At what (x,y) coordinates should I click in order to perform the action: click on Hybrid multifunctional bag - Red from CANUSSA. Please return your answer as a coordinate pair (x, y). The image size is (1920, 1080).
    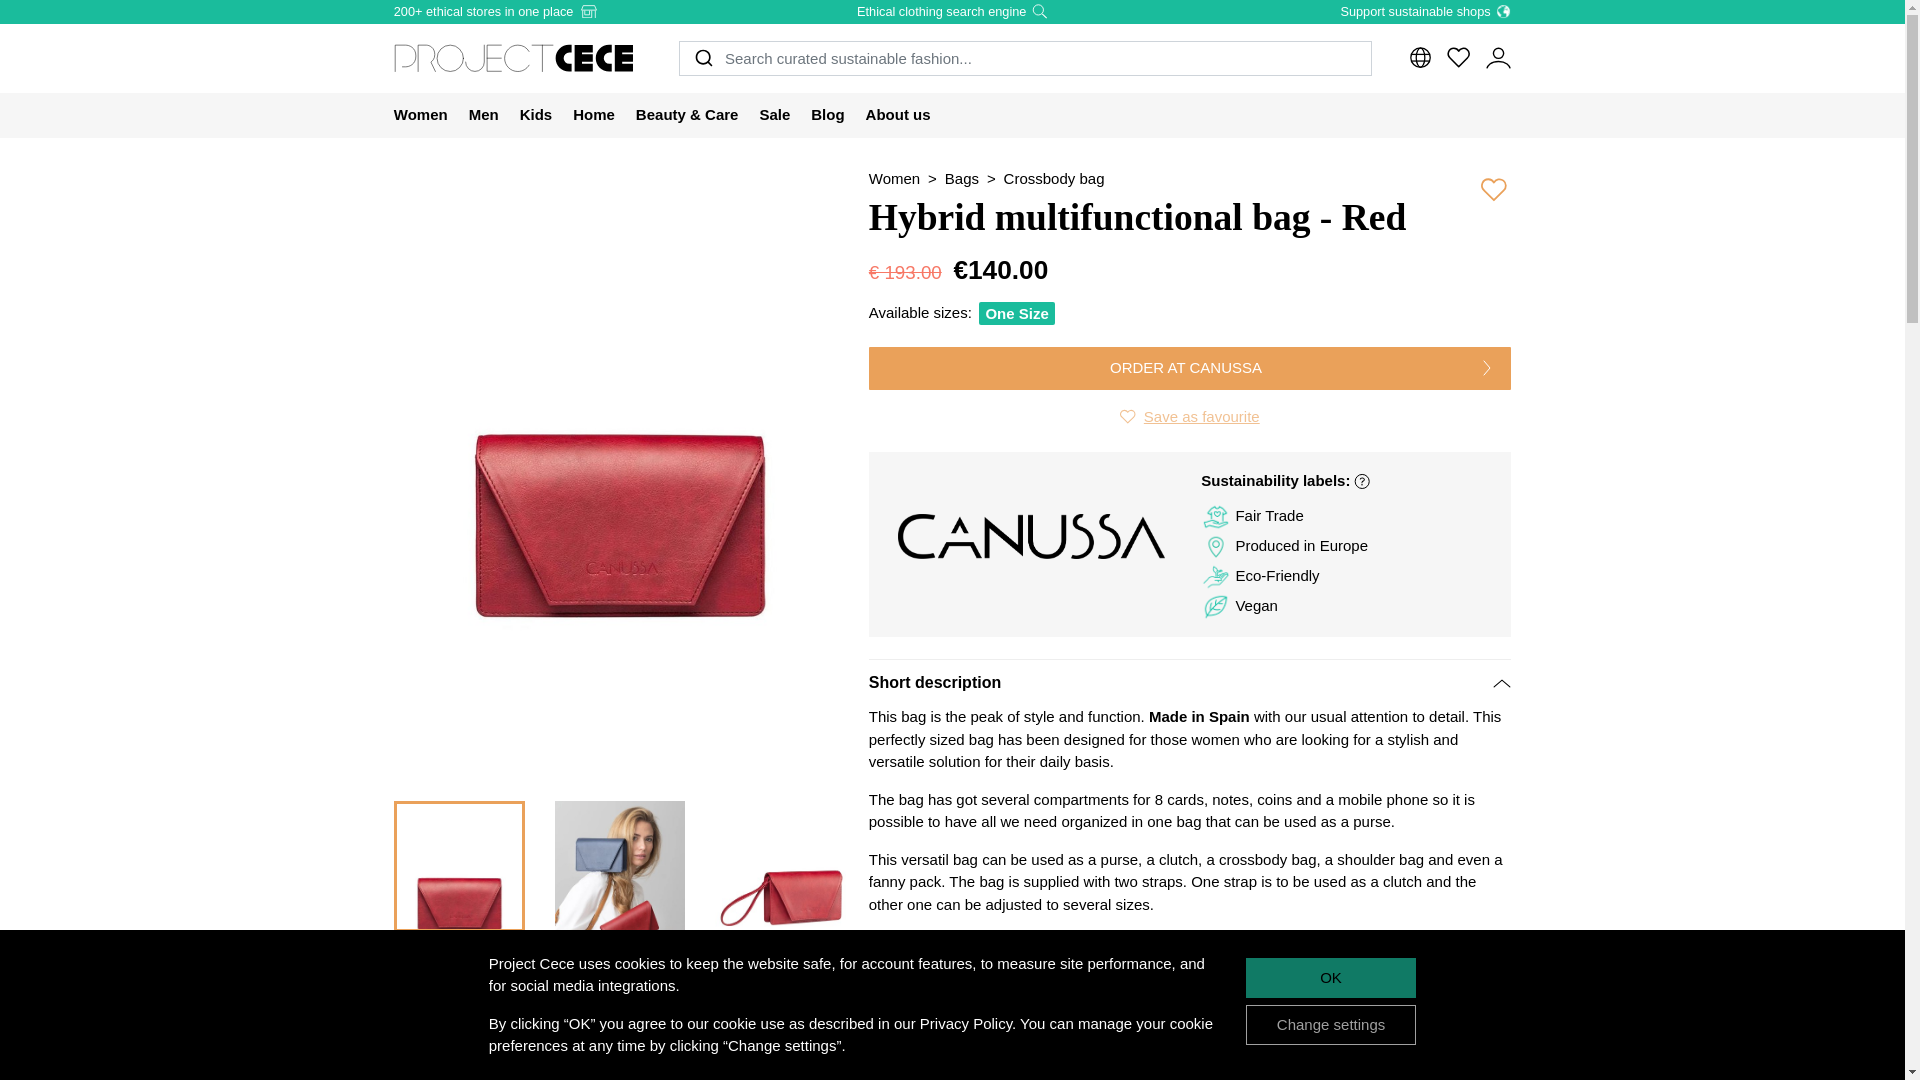
    Looking at the image, I should click on (620, 1021).